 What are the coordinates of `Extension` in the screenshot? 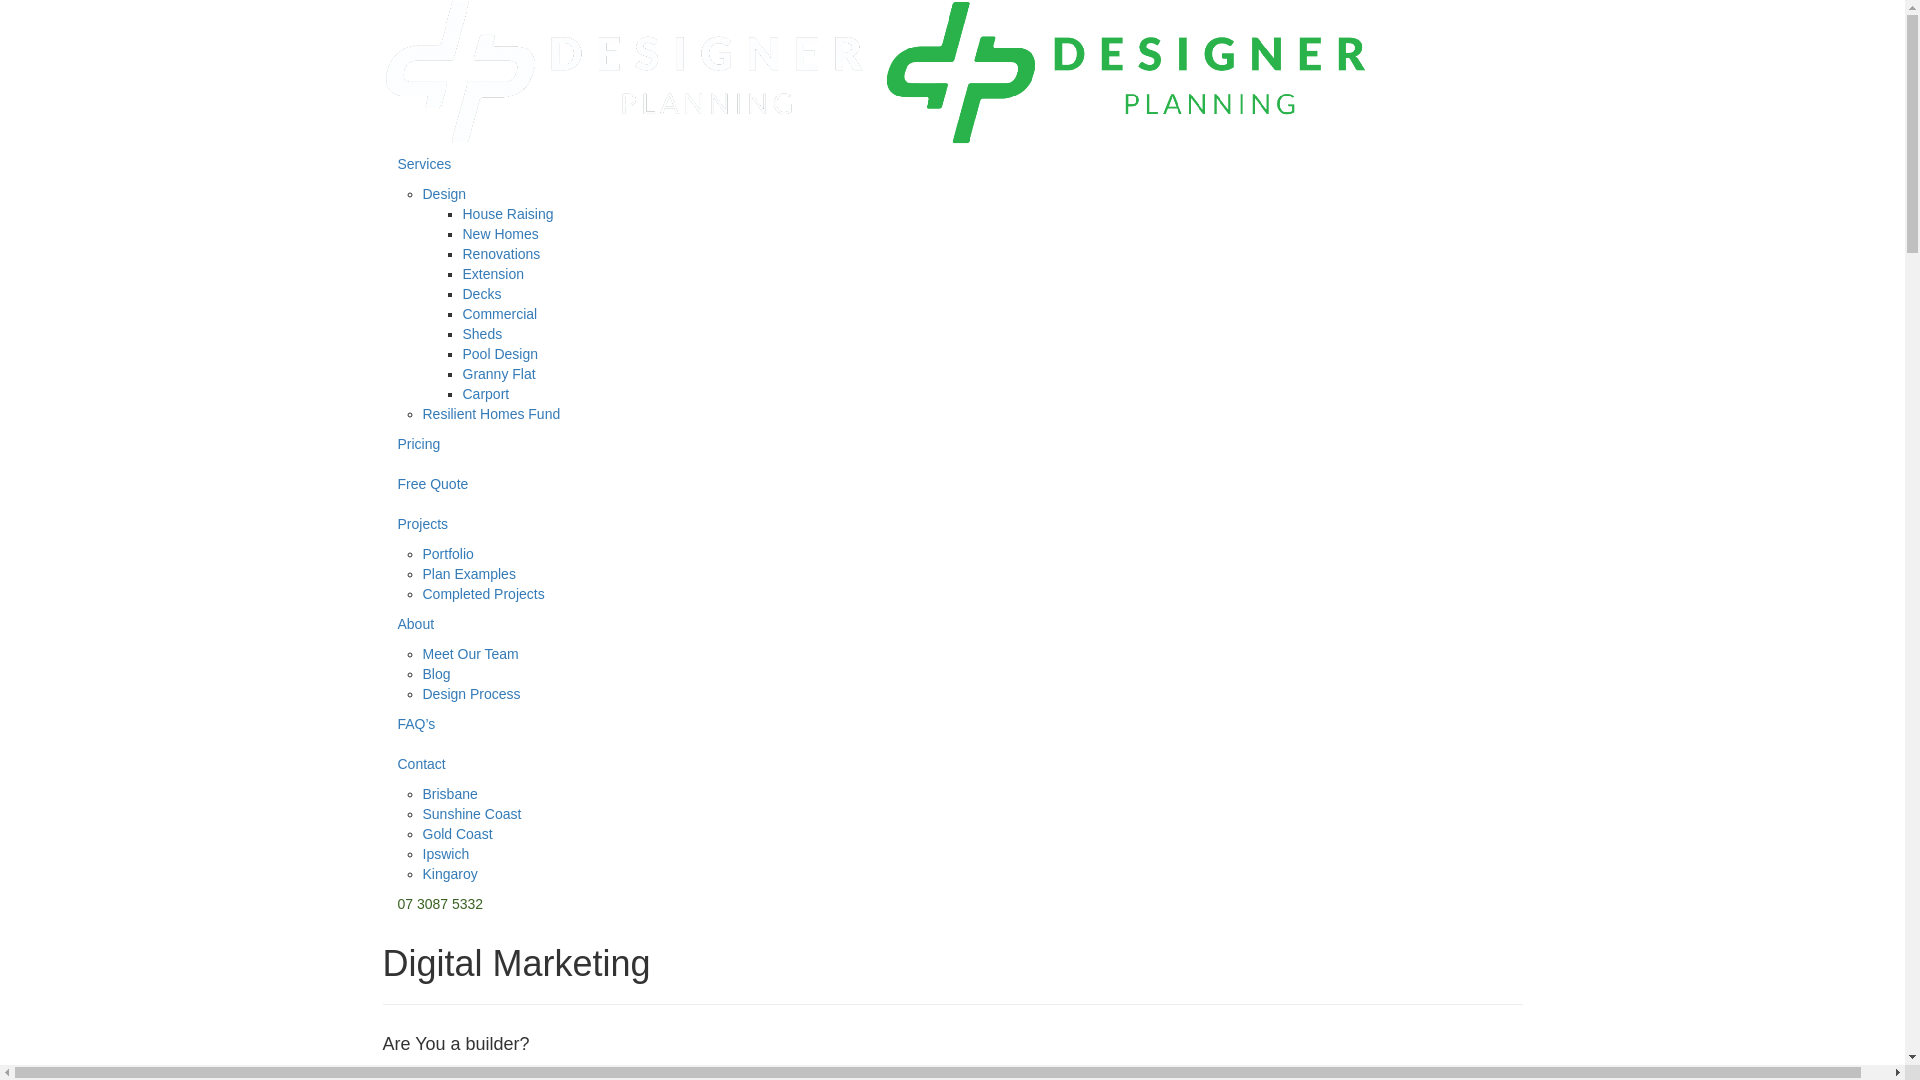 It's located at (492, 274).